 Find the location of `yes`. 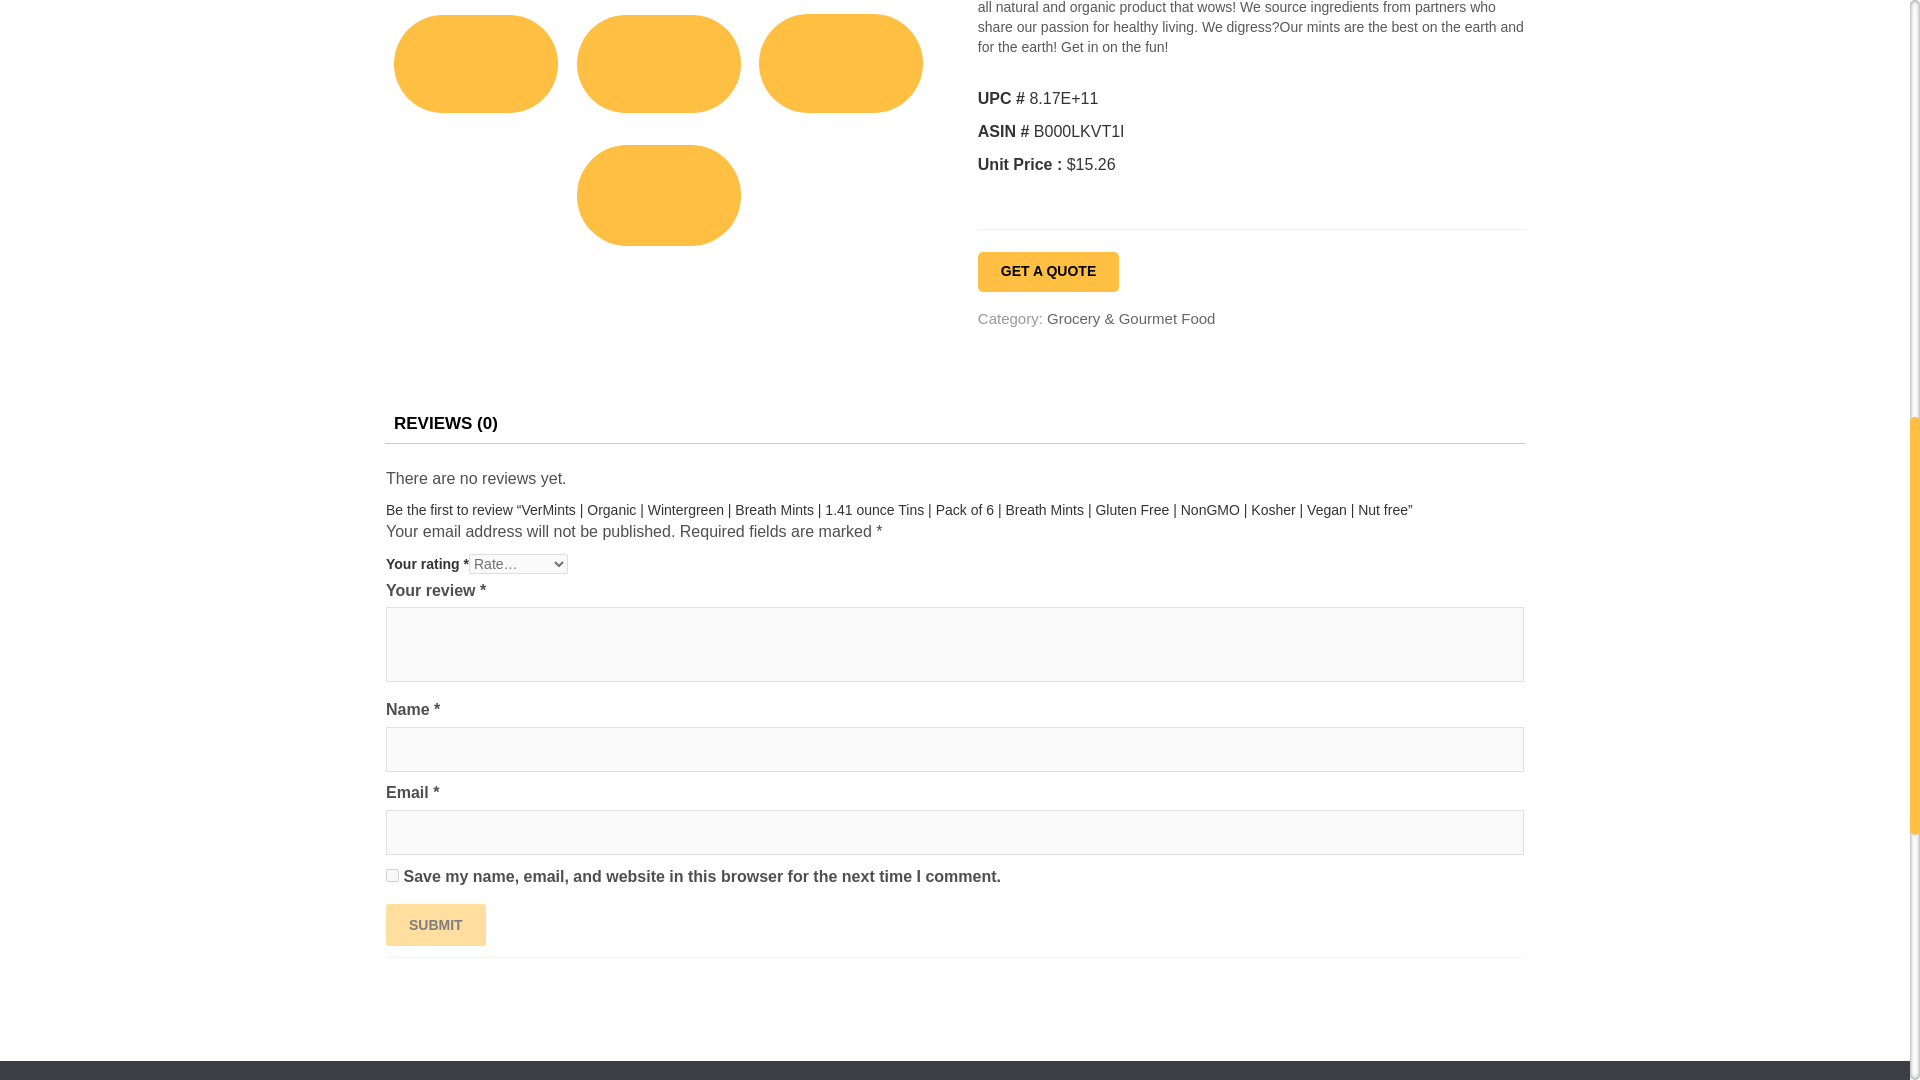

yes is located at coordinates (392, 876).